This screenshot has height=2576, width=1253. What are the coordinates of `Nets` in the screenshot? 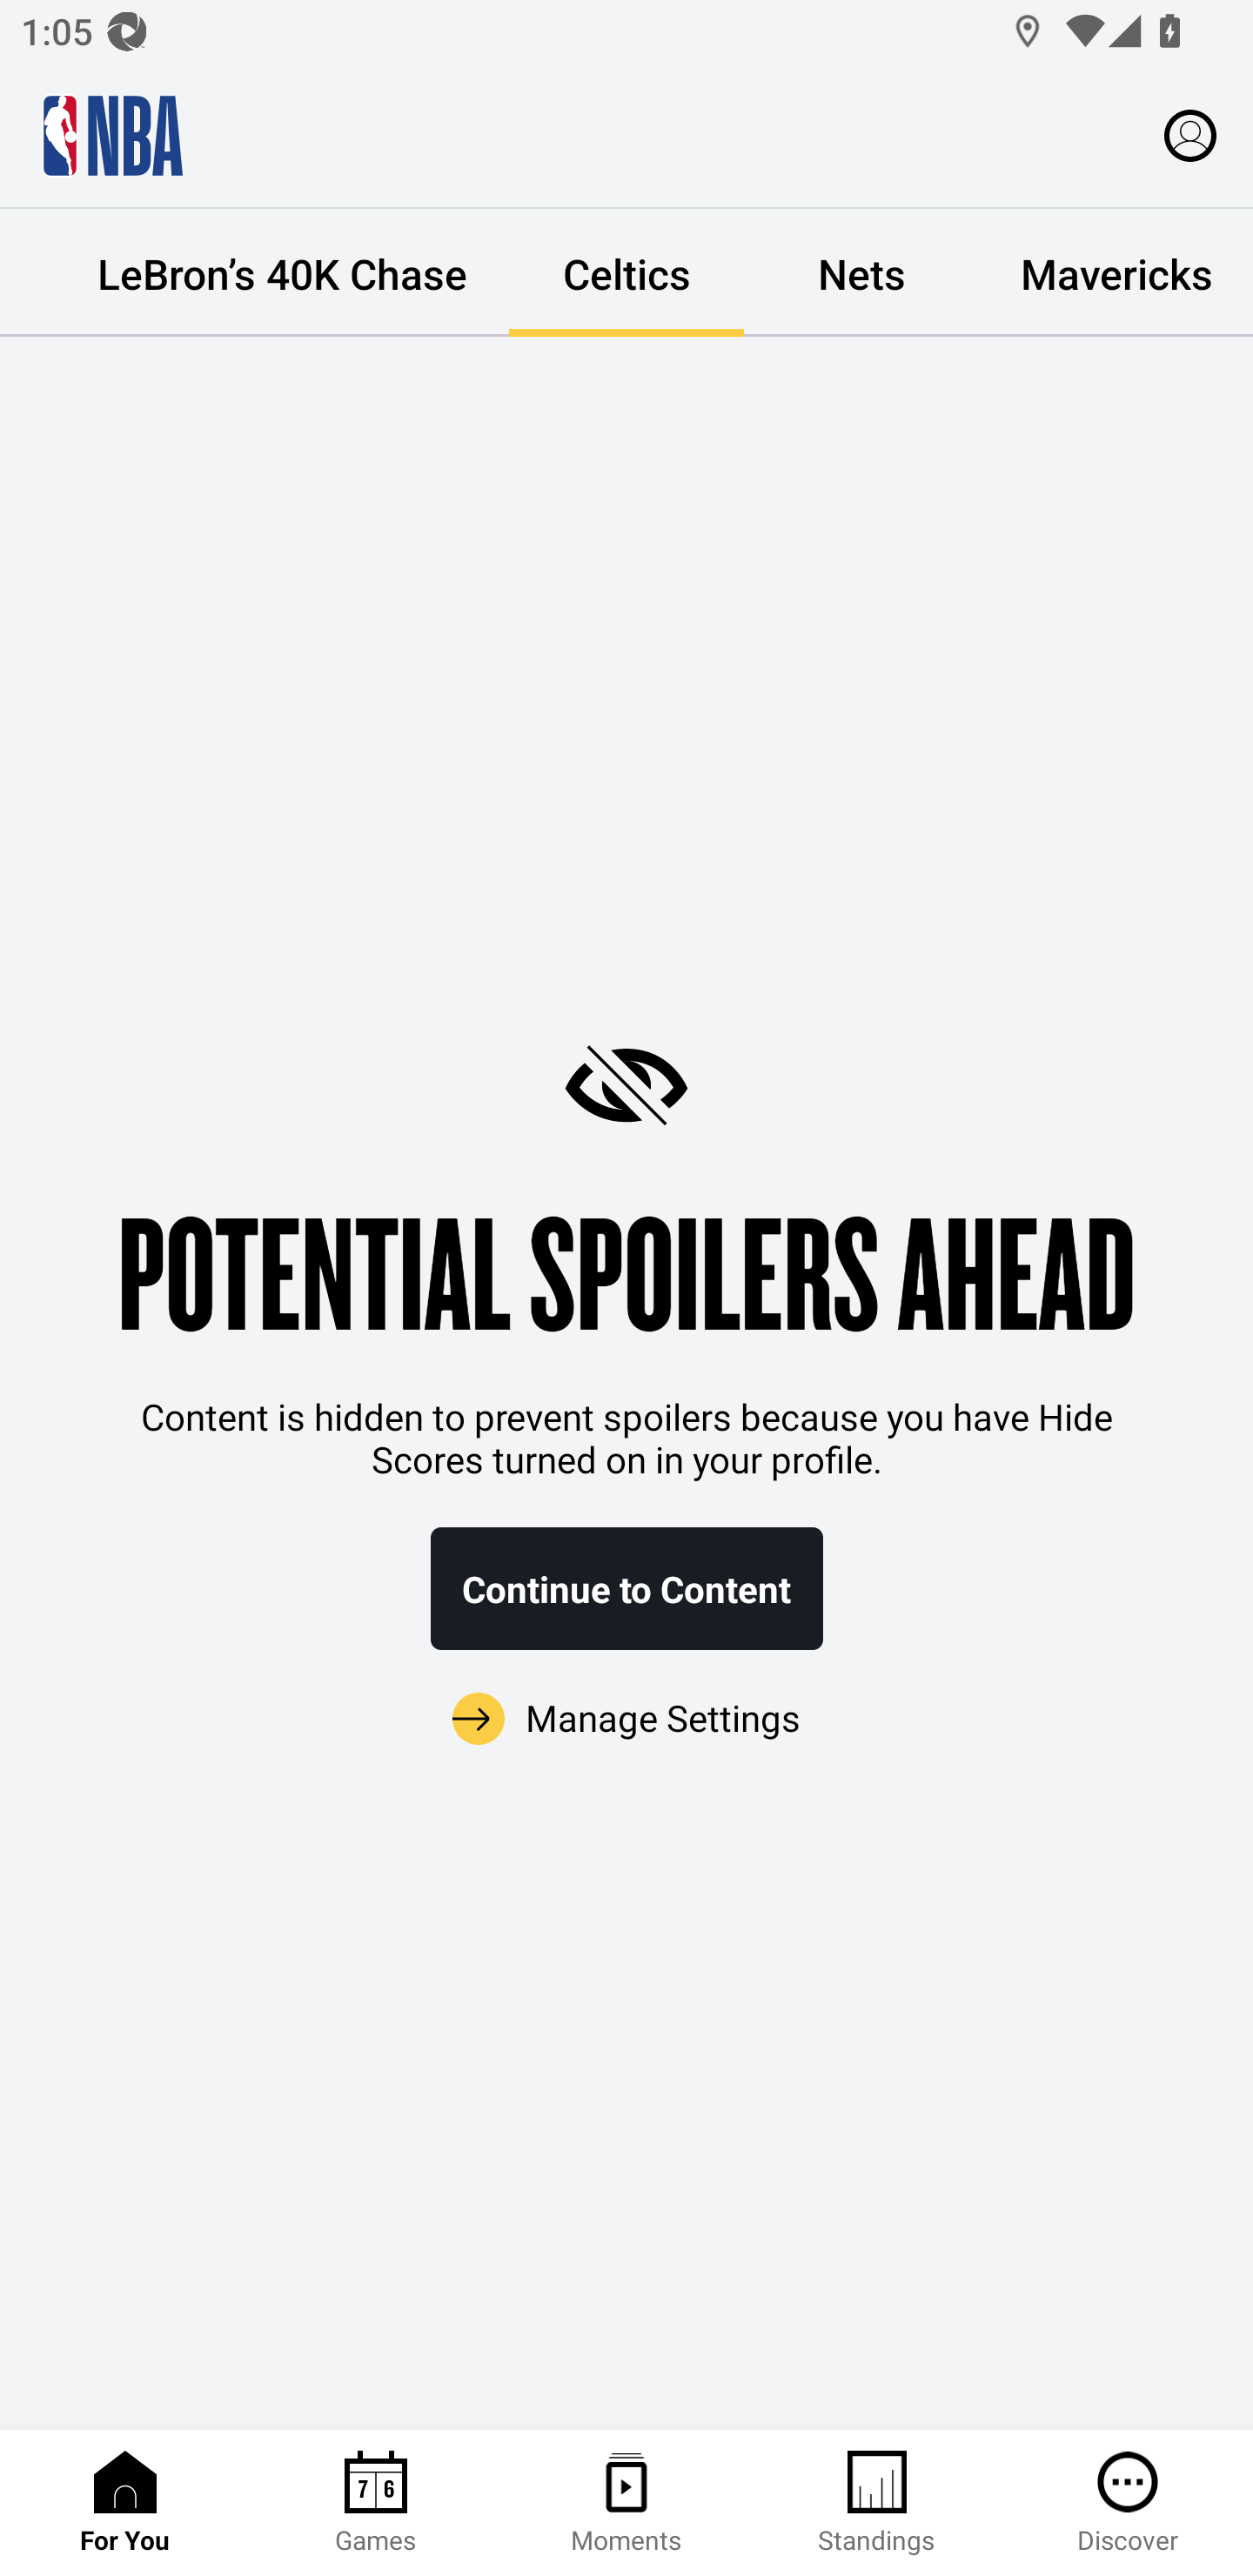 It's located at (861, 273).